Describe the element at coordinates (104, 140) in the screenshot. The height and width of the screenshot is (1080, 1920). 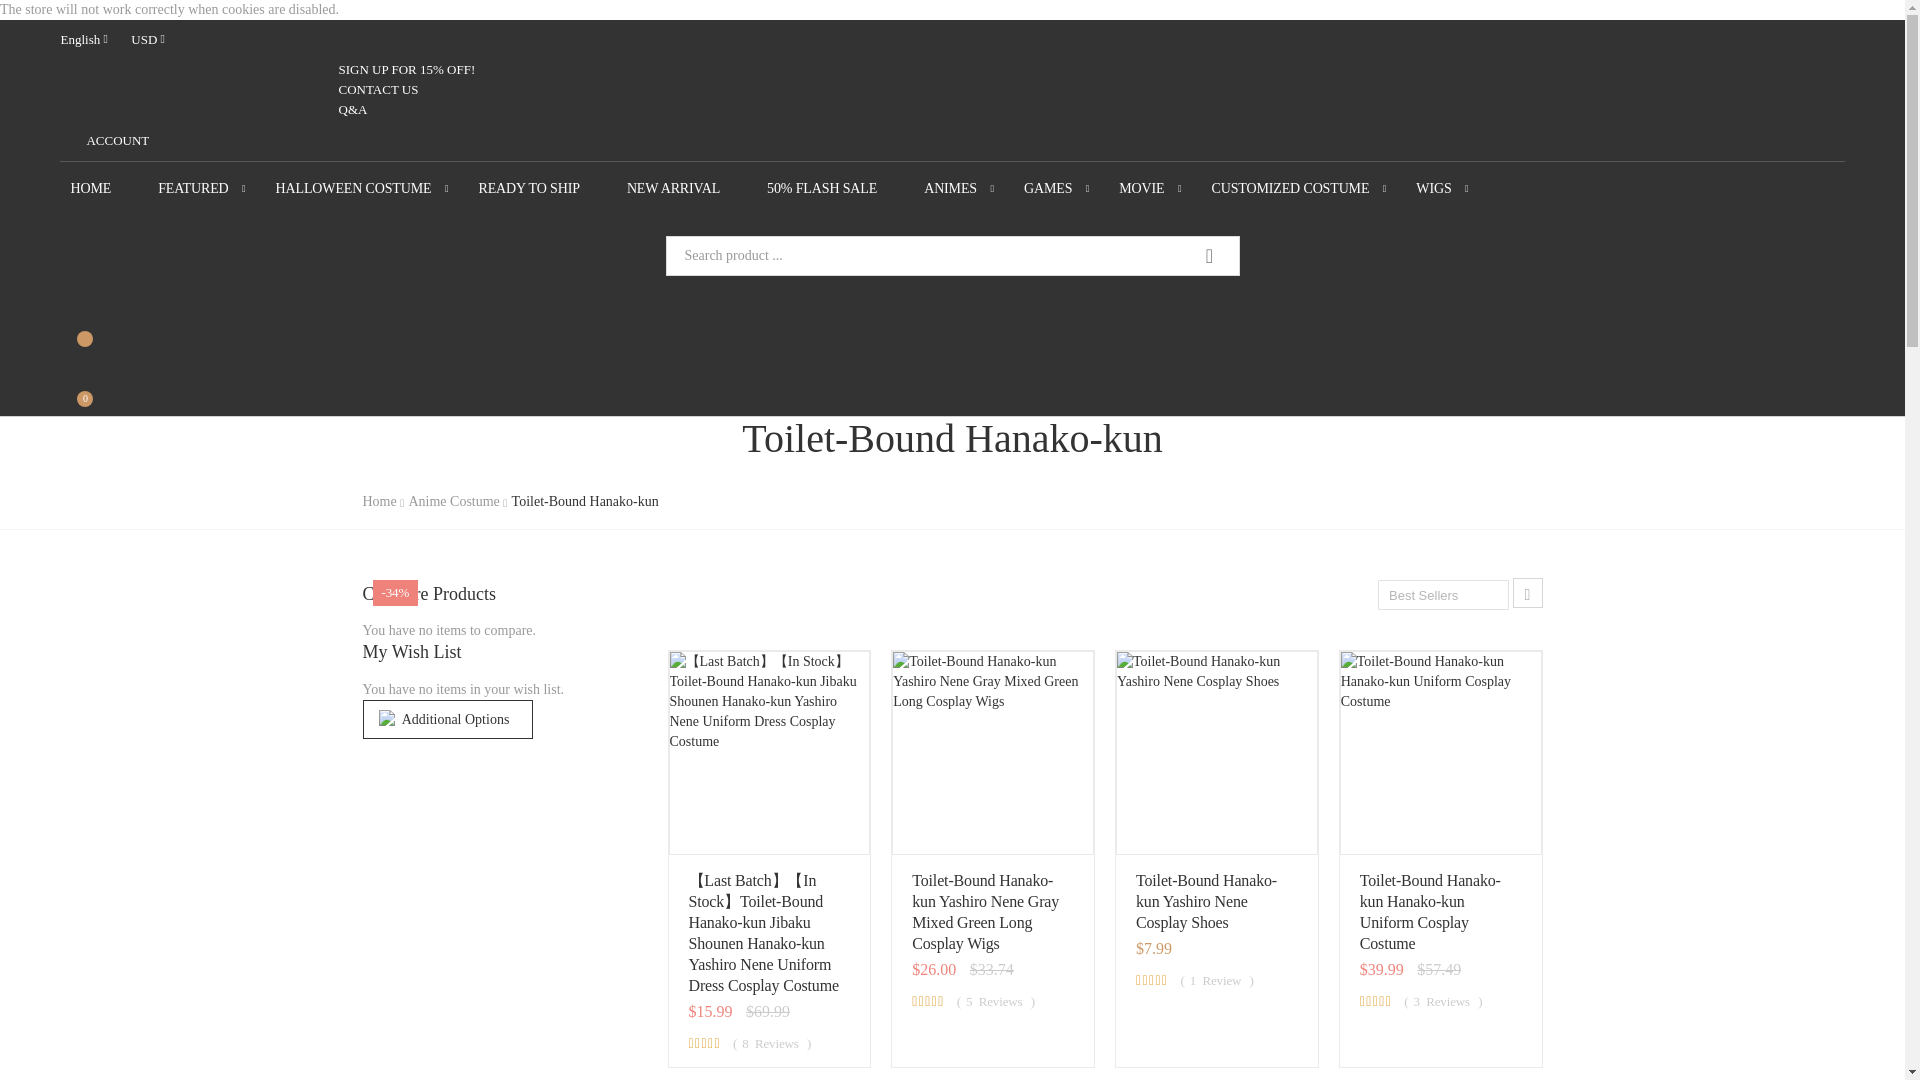
I see `Account` at that location.